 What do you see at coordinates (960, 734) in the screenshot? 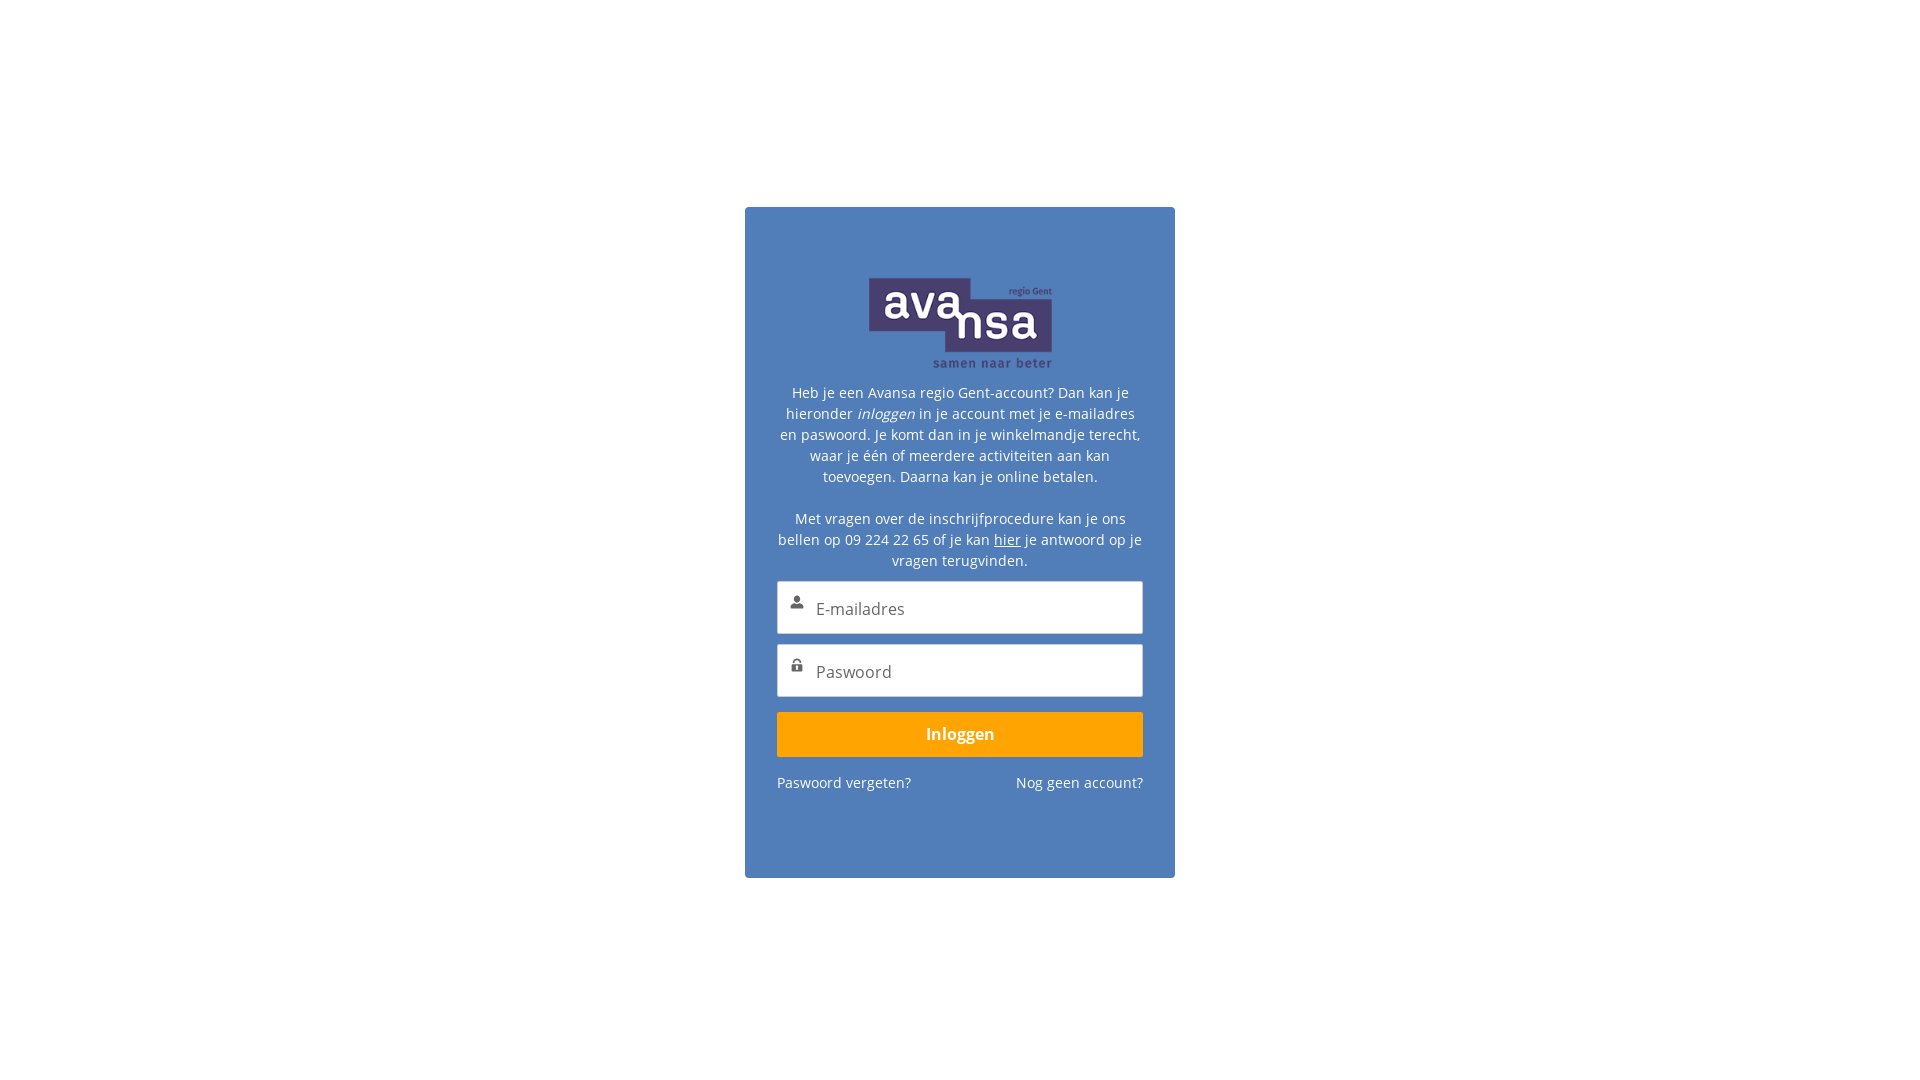
I see `Inloggen` at bounding box center [960, 734].